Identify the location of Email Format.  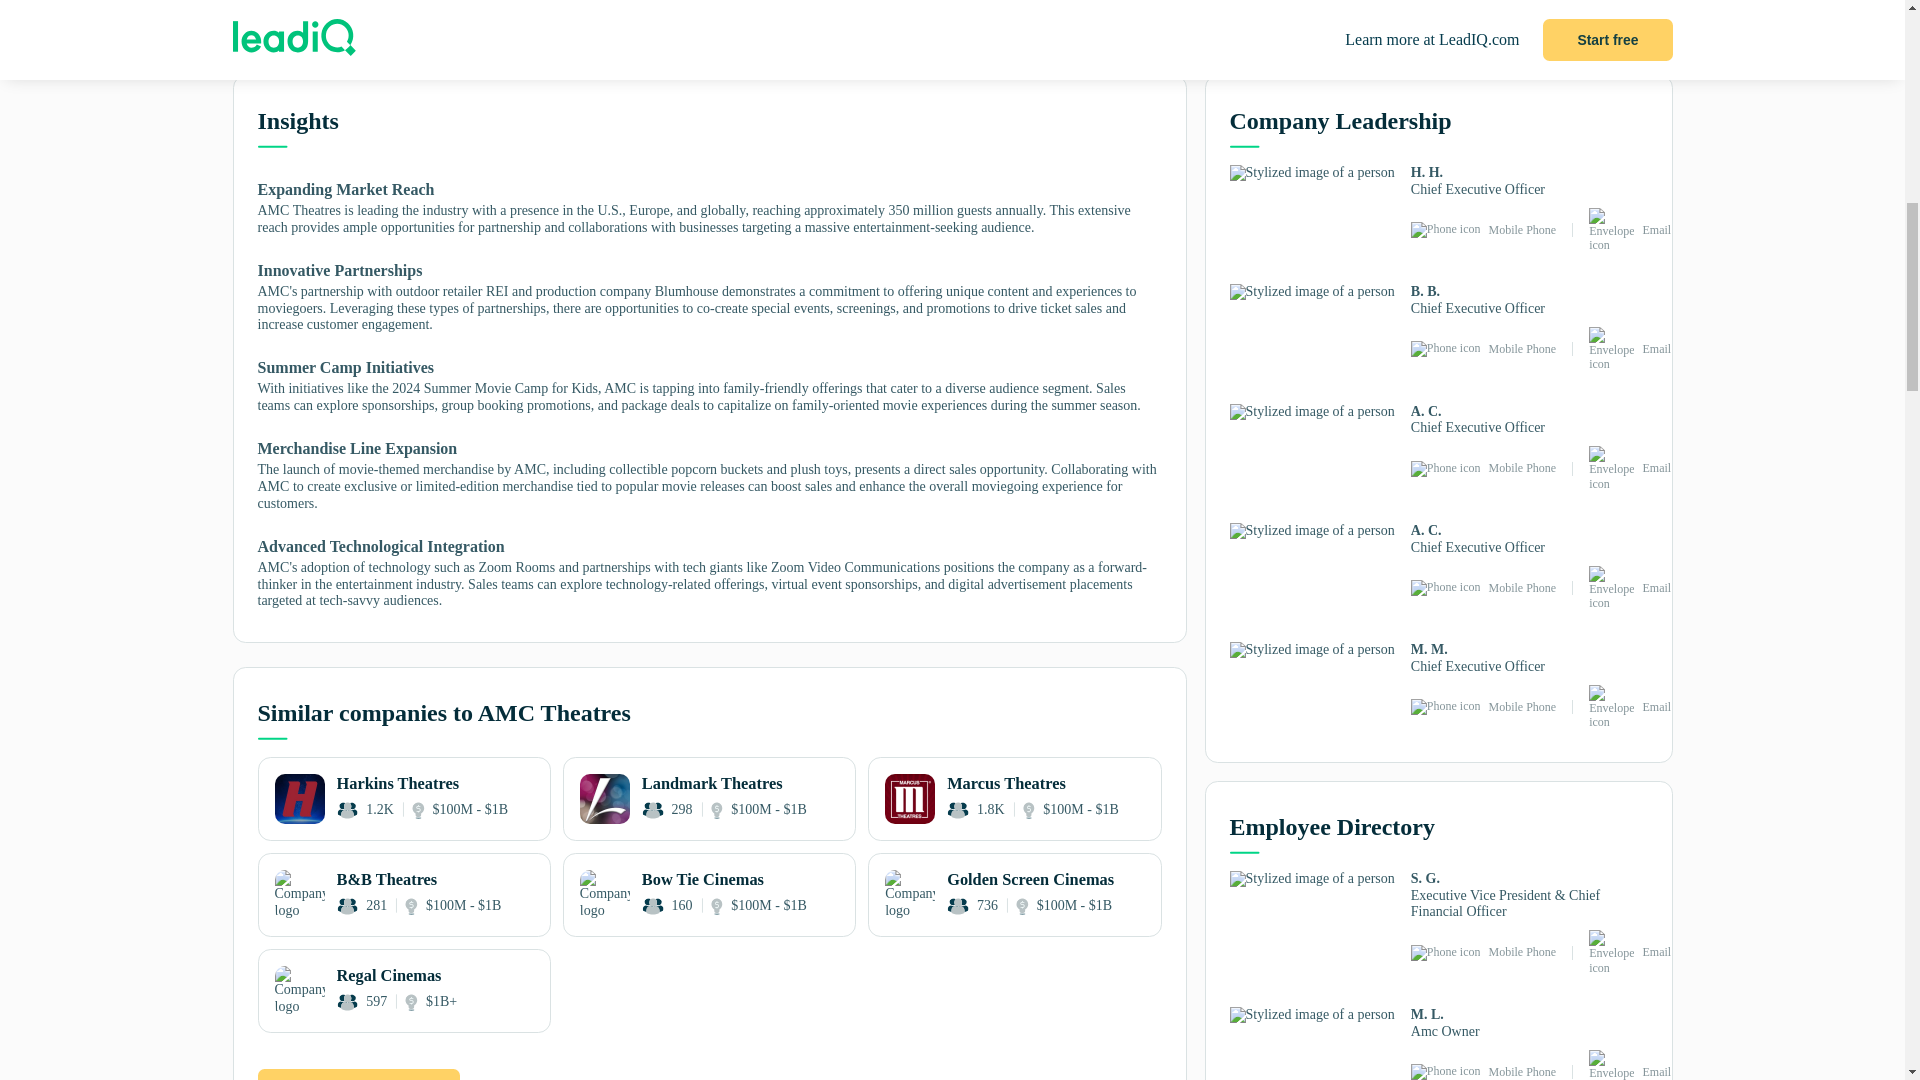
(947, 34).